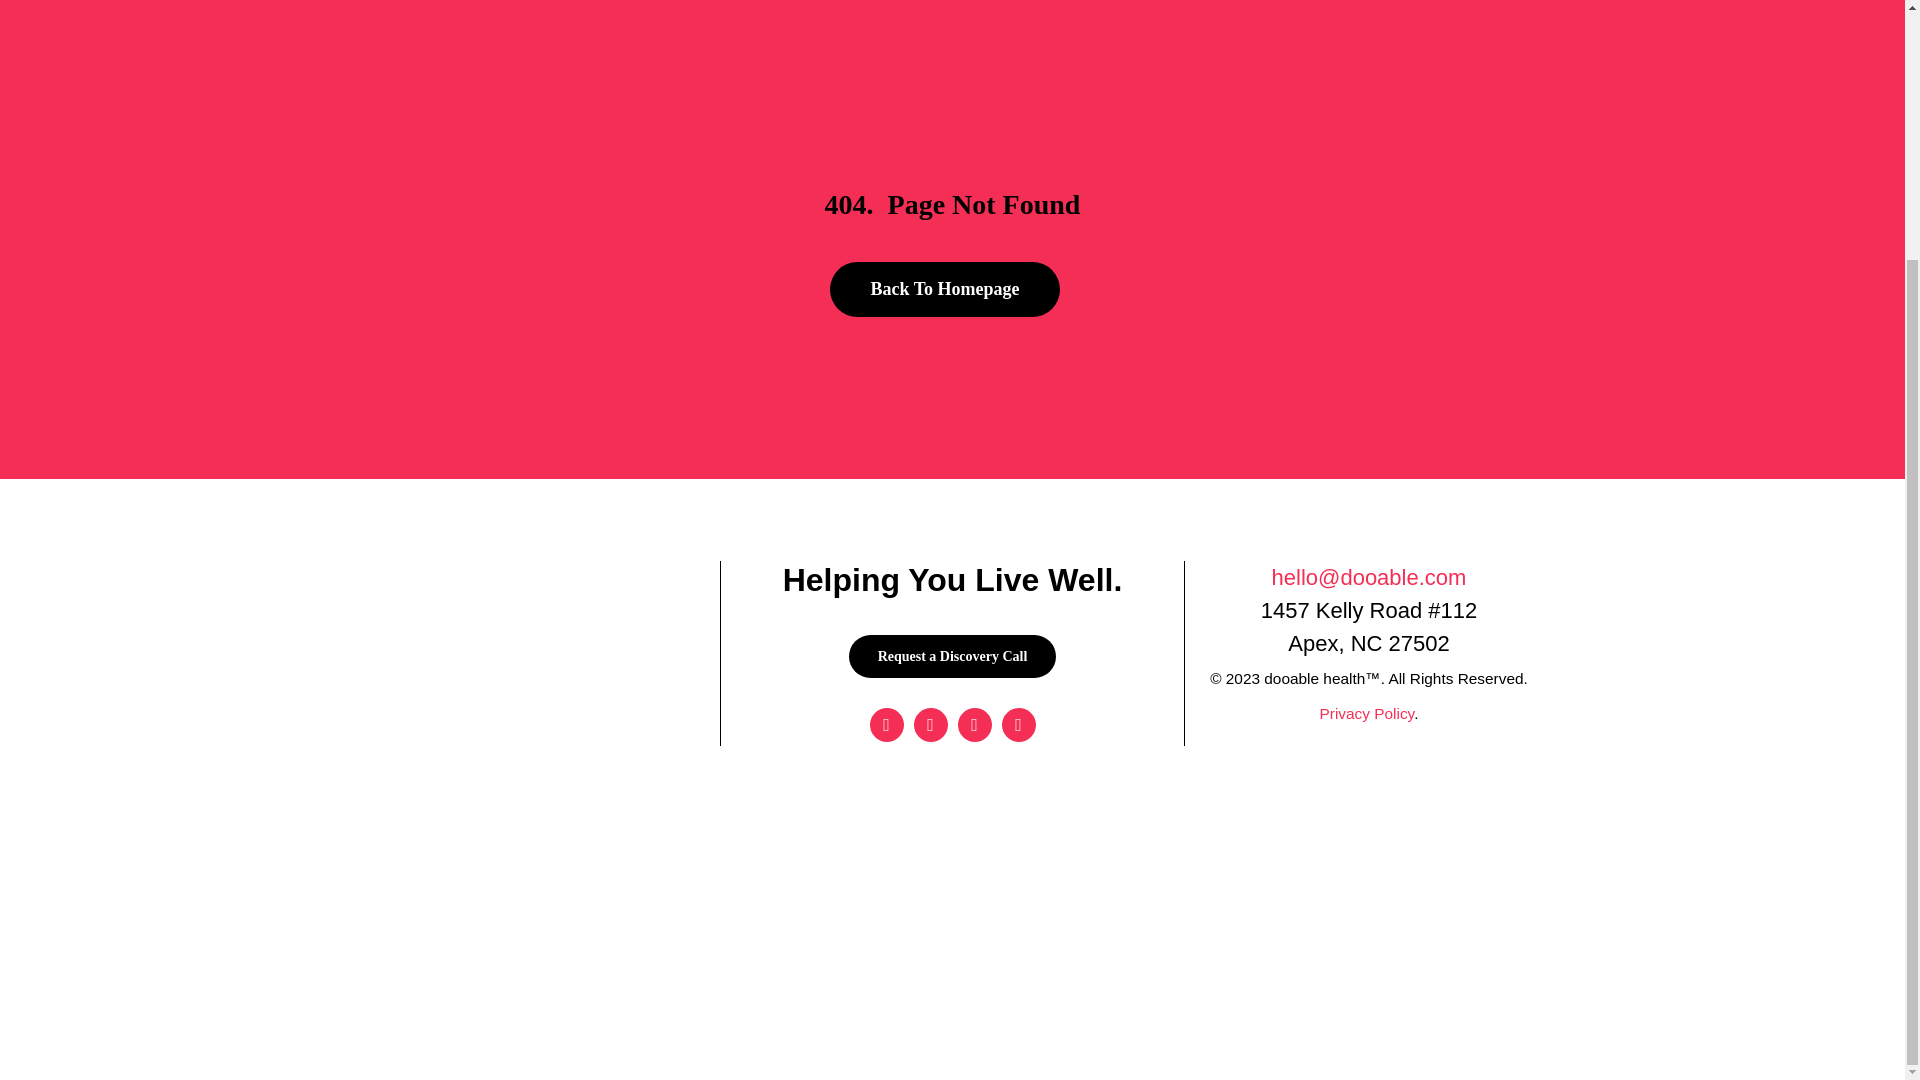 The width and height of the screenshot is (1920, 1080). What do you see at coordinates (944, 290) in the screenshot?
I see `Back To Homepage` at bounding box center [944, 290].